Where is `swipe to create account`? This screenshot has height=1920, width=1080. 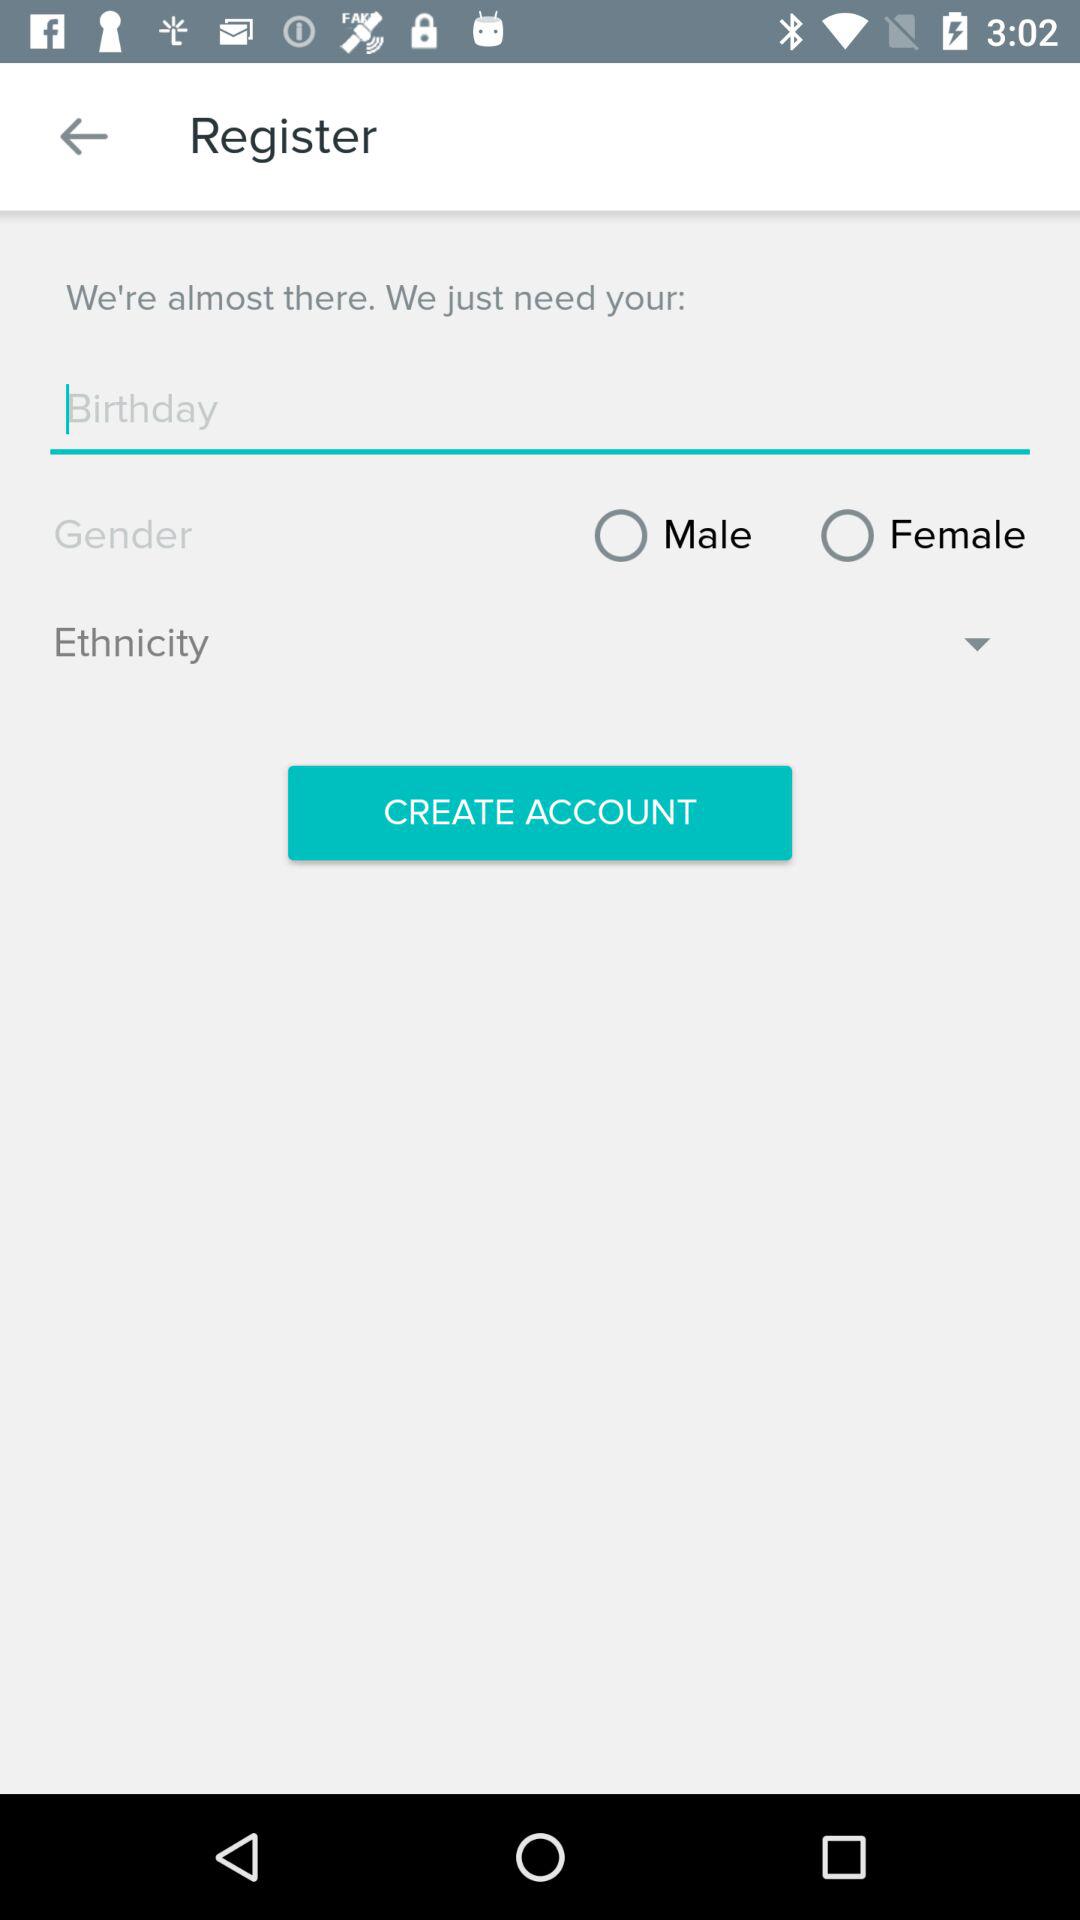
swipe to create account is located at coordinates (540, 813).